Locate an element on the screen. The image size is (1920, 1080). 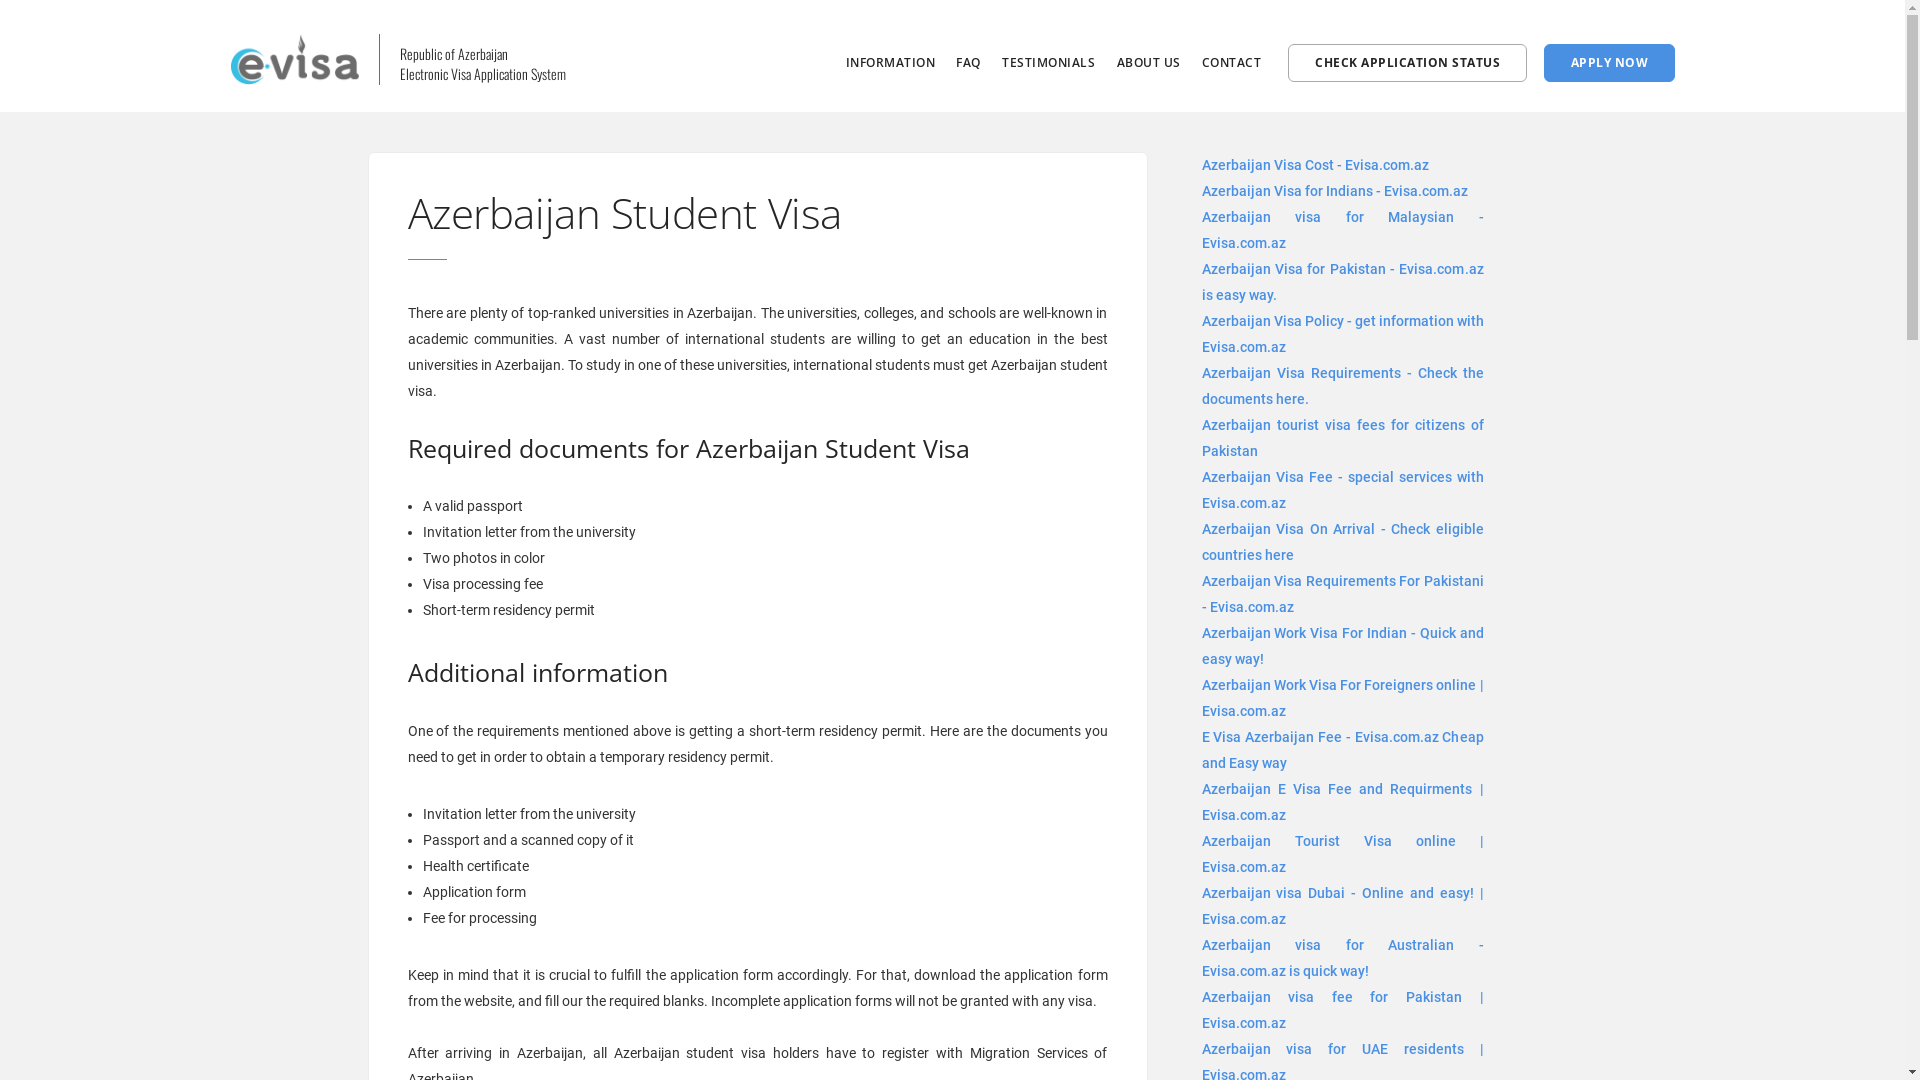
Azerbaijan Visa for Indians - Evisa.com.az is located at coordinates (1335, 191).